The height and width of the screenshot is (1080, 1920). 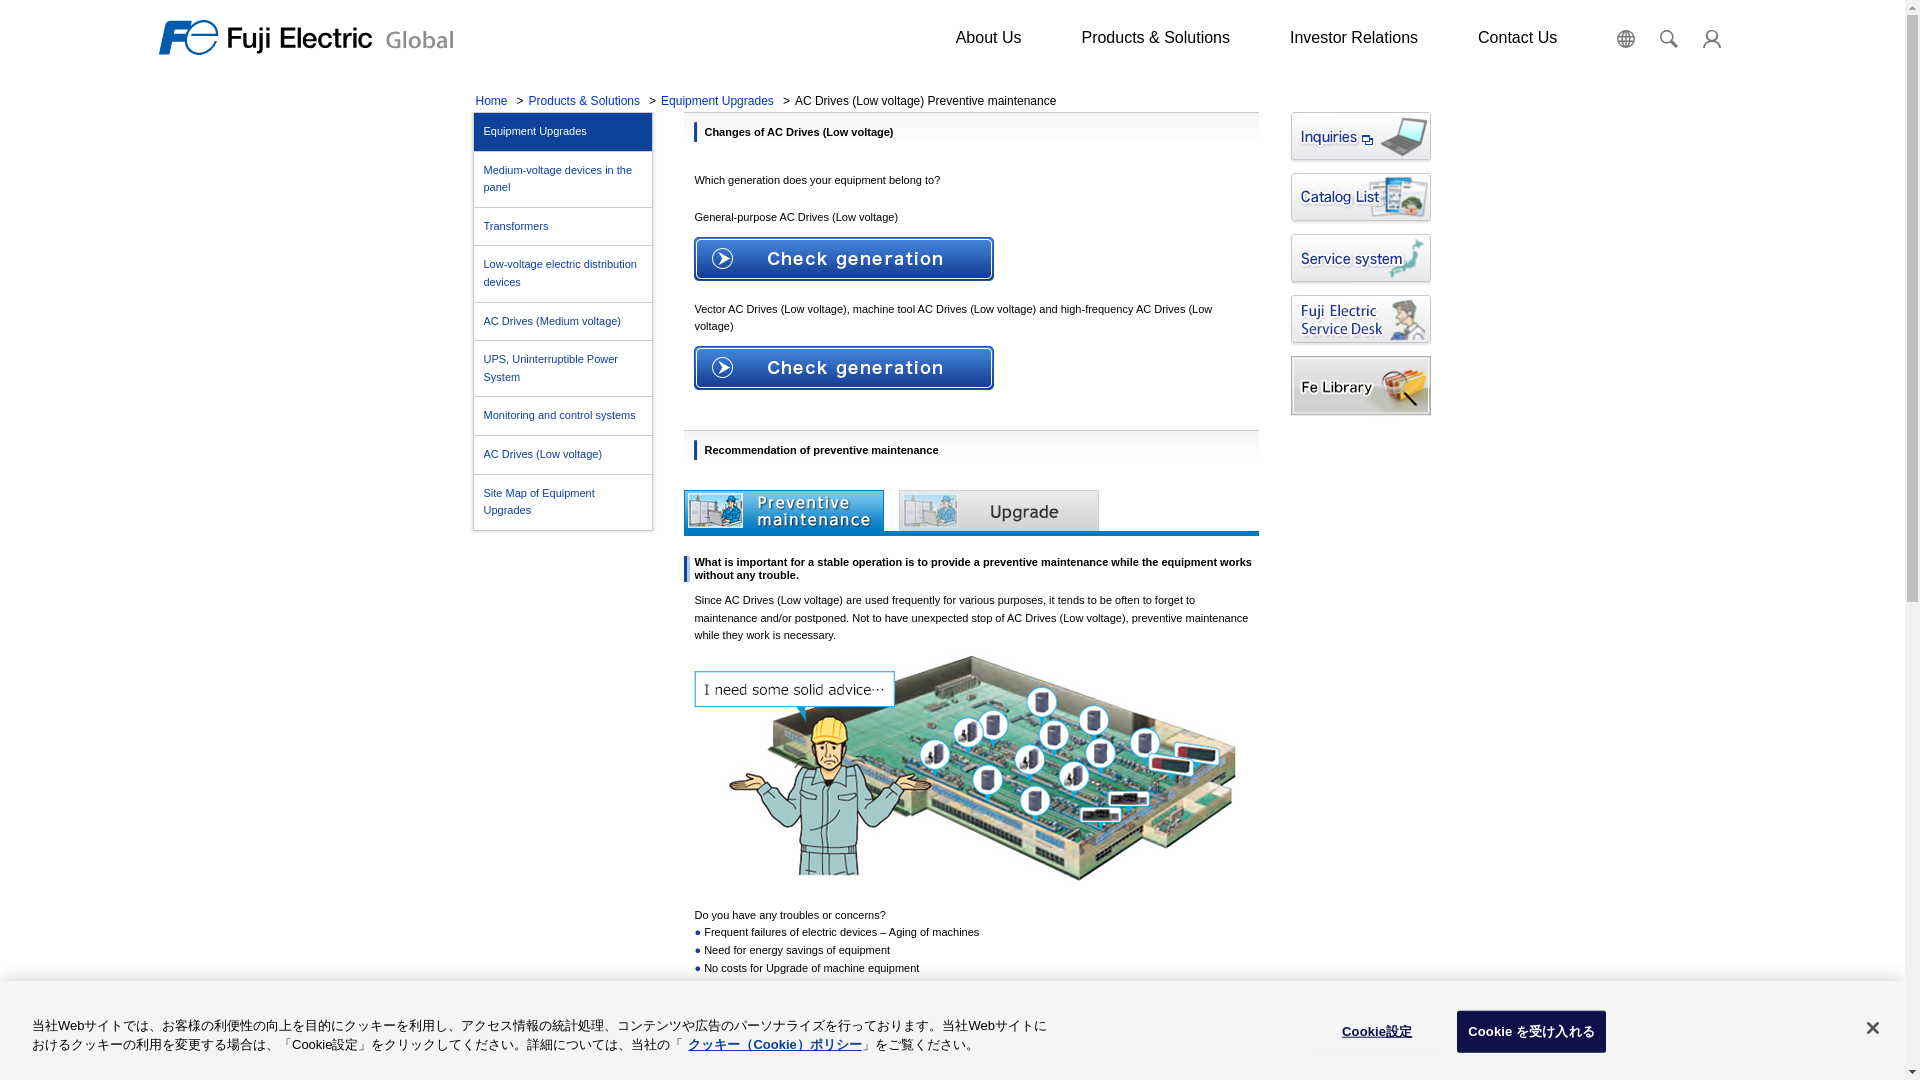 What do you see at coordinates (988, 38) in the screenshot?
I see `About Us` at bounding box center [988, 38].